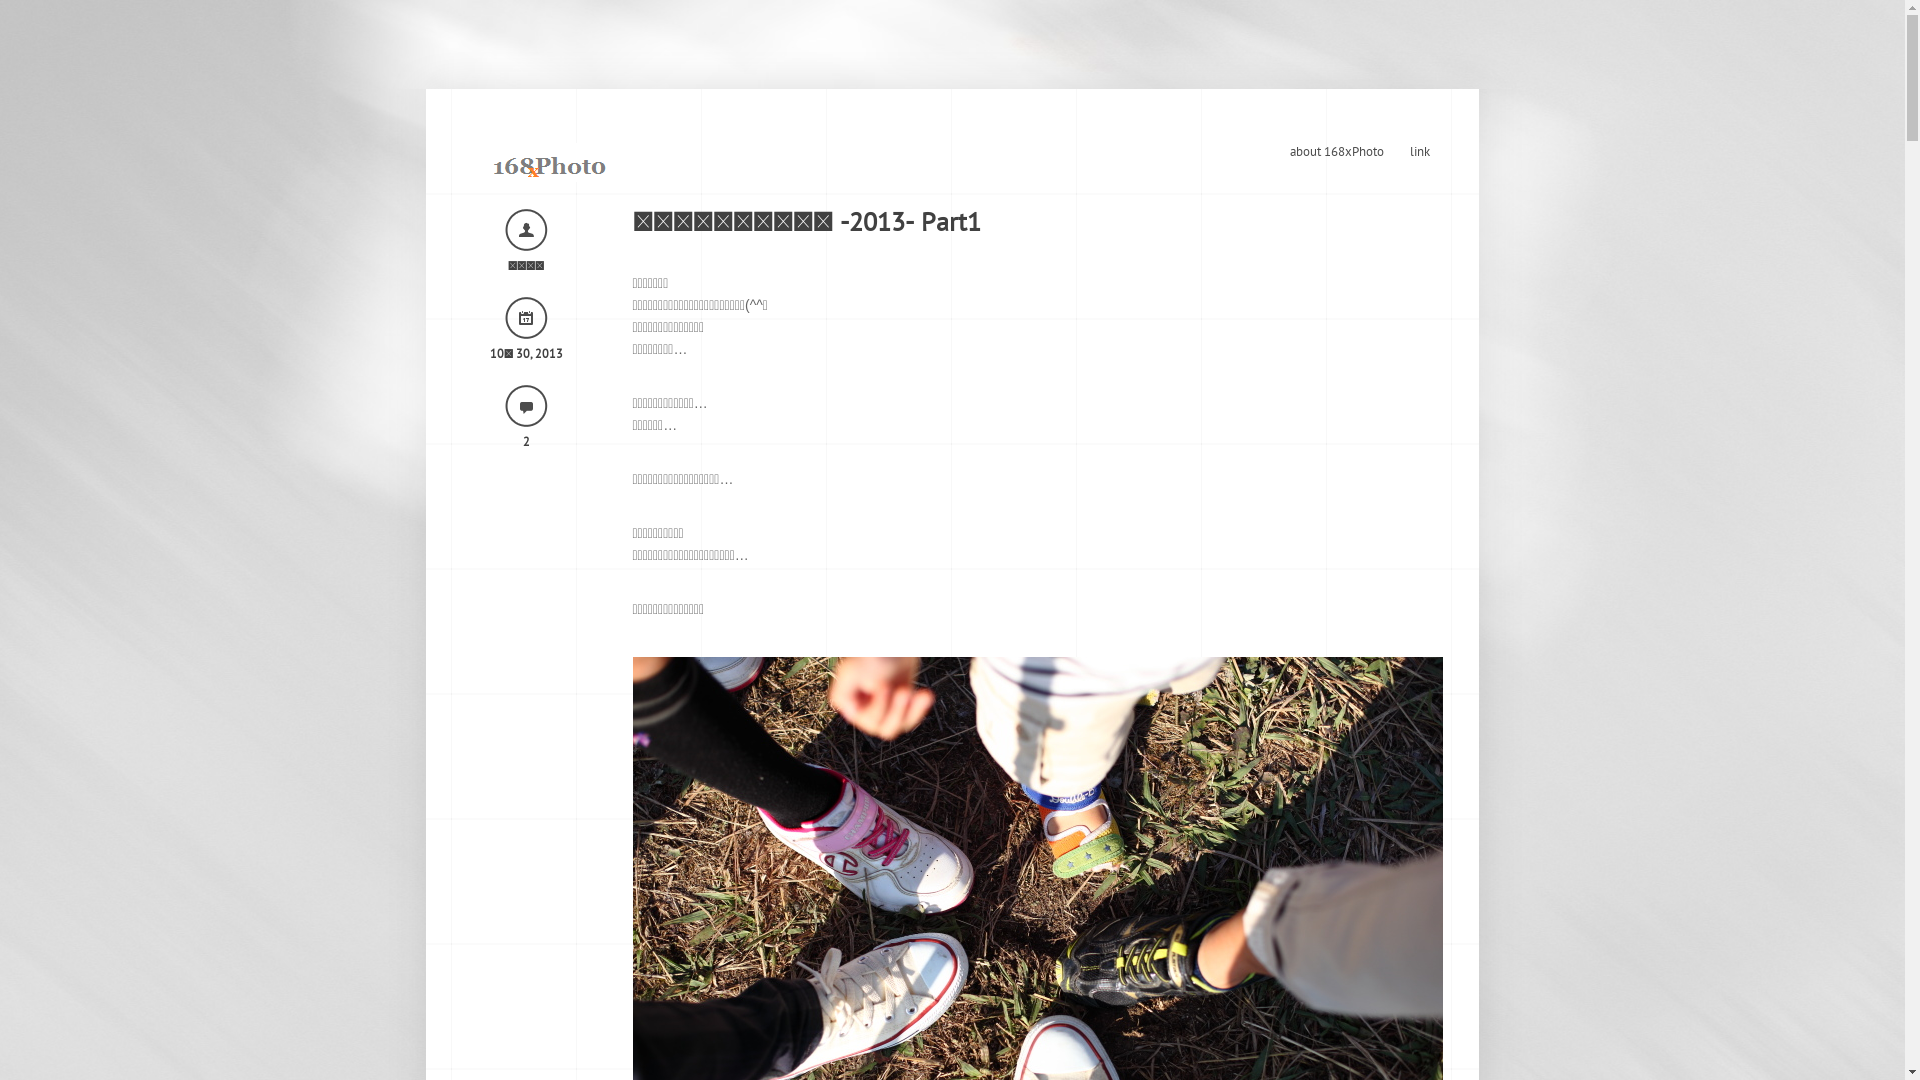 The image size is (1920, 1080). What do you see at coordinates (526, 442) in the screenshot?
I see `2` at bounding box center [526, 442].